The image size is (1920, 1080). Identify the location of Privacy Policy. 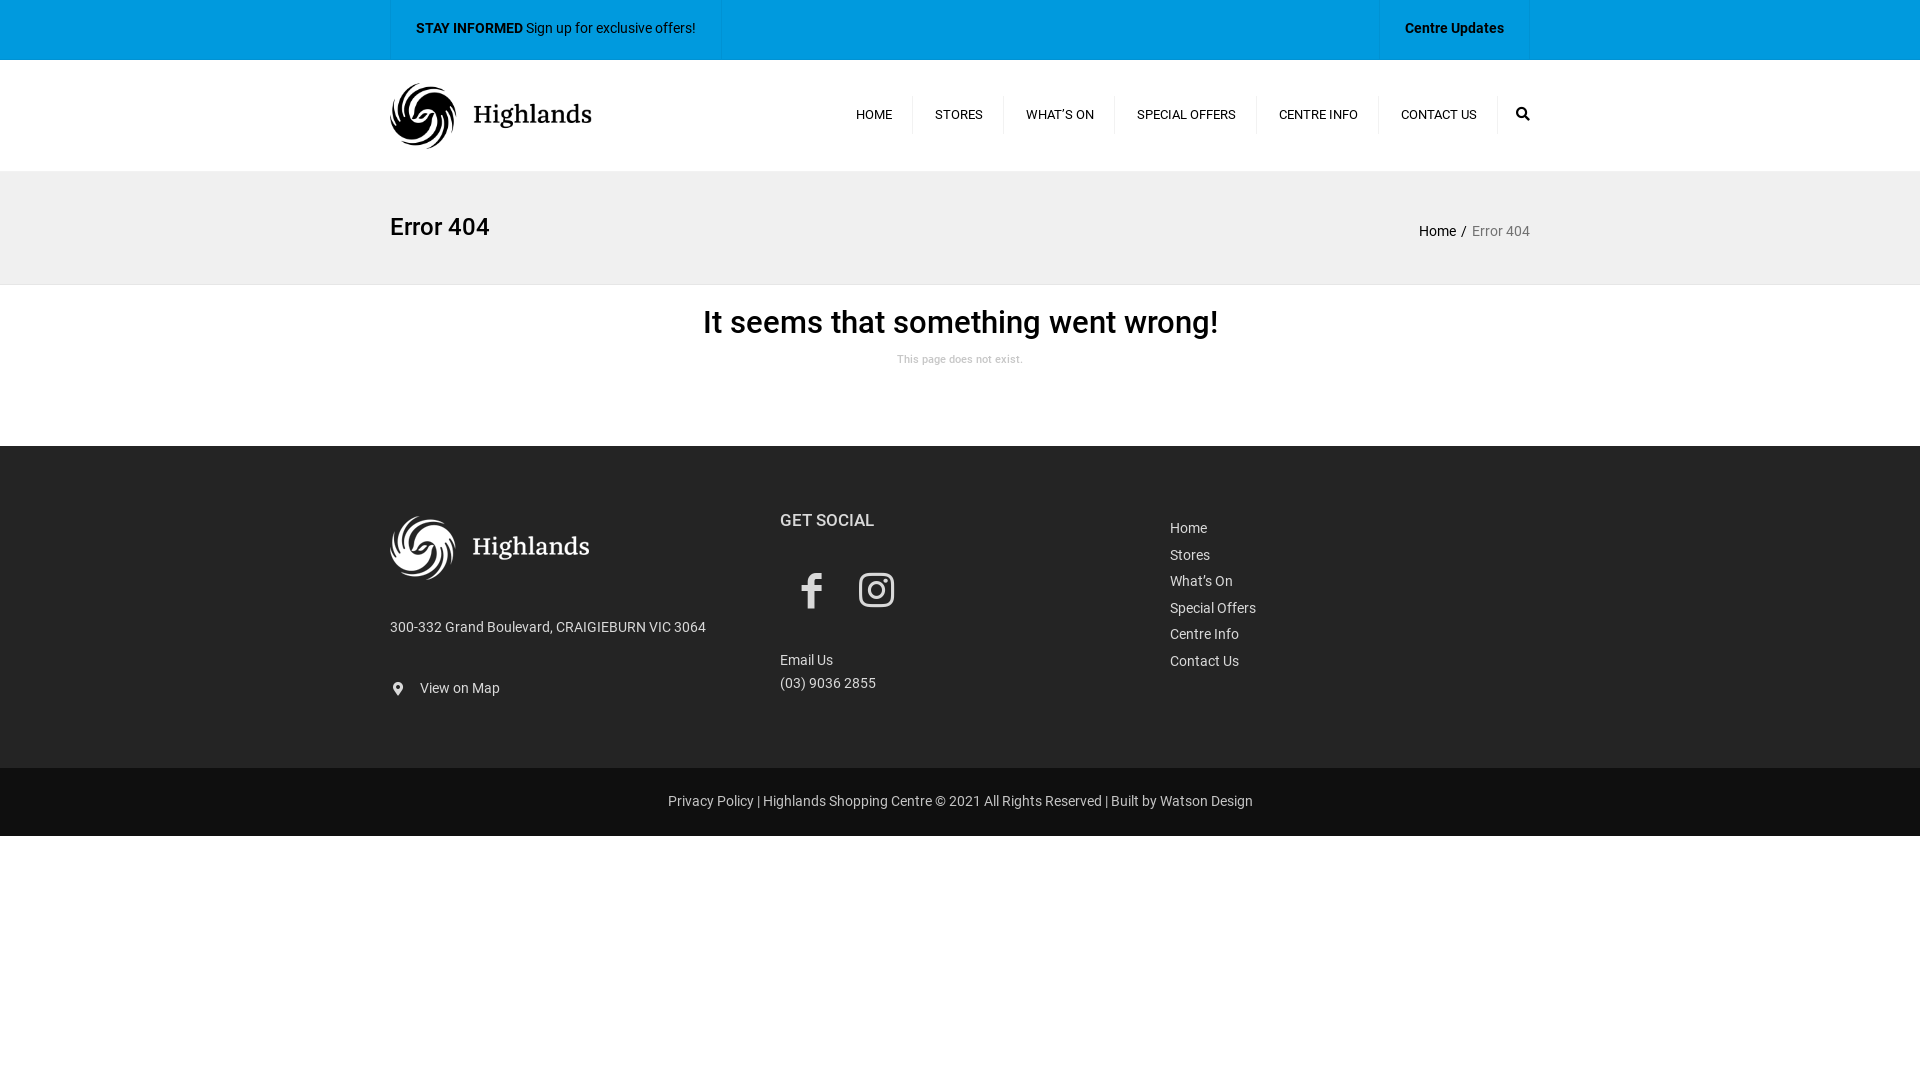
(711, 801).